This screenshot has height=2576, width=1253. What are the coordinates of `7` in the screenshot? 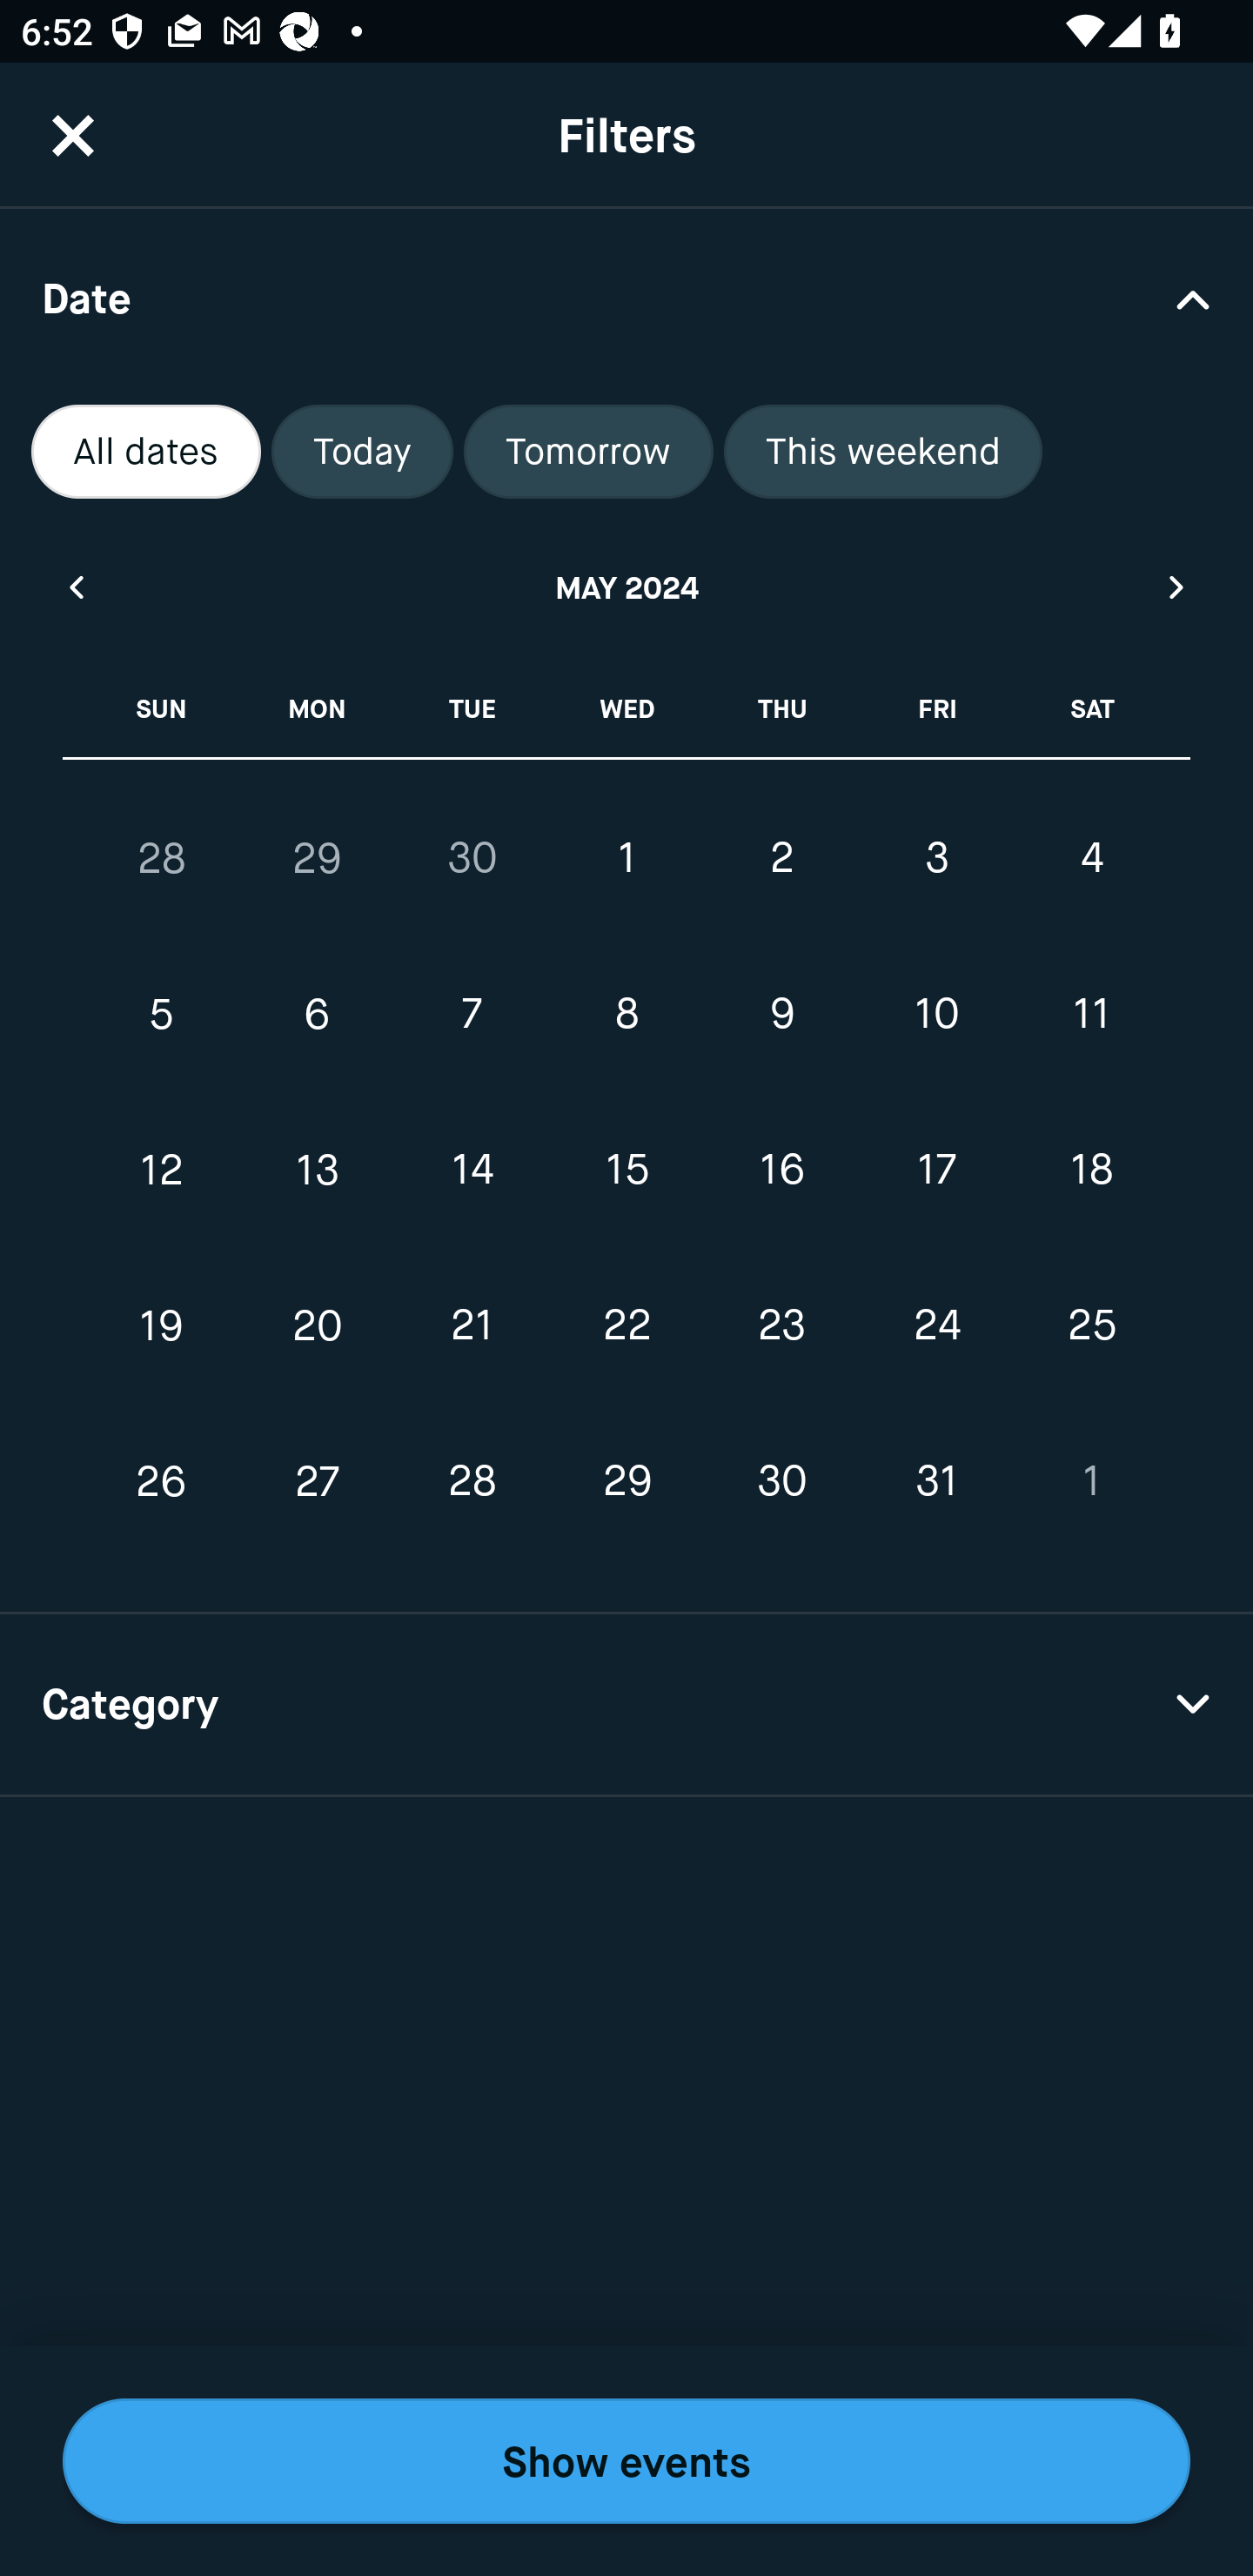 It's located at (472, 1015).